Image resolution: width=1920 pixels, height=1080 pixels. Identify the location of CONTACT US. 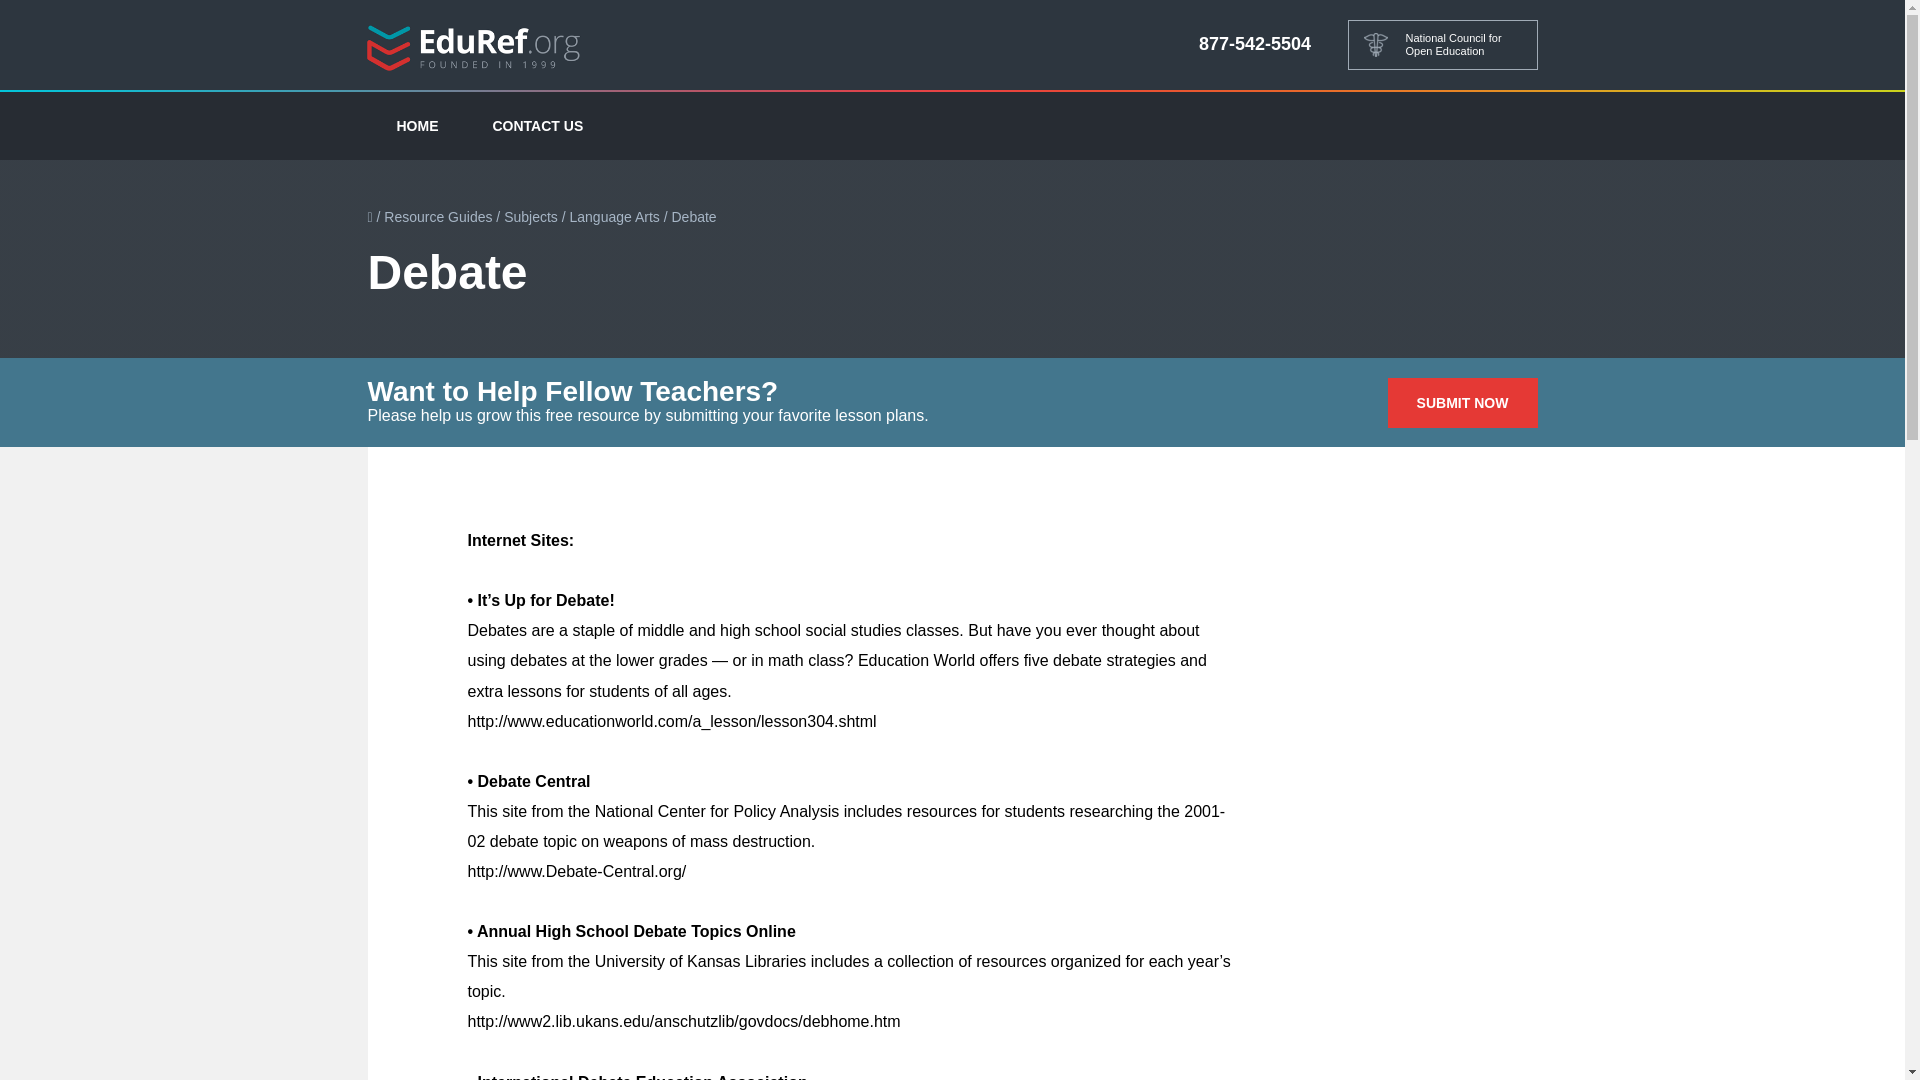
(538, 125).